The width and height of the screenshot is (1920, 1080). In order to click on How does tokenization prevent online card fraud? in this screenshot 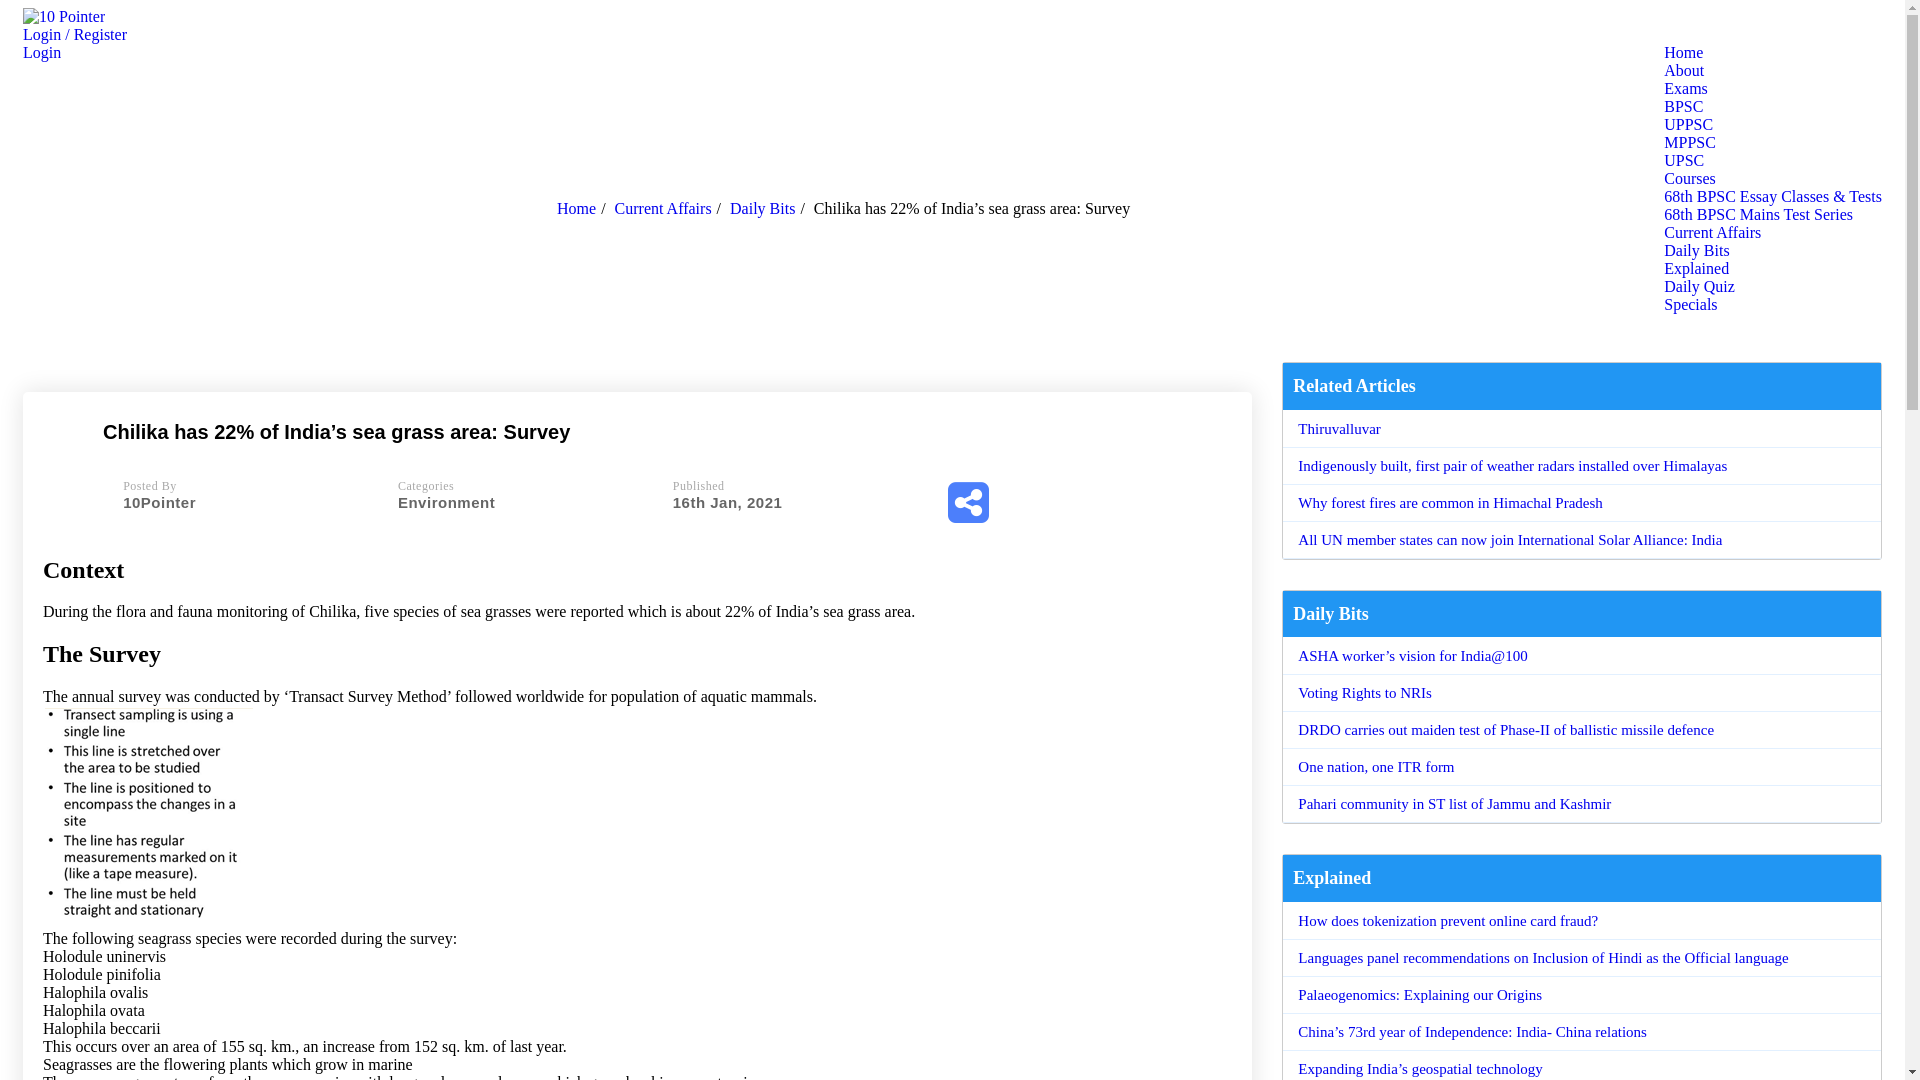, I will do `click(1448, 921)`.